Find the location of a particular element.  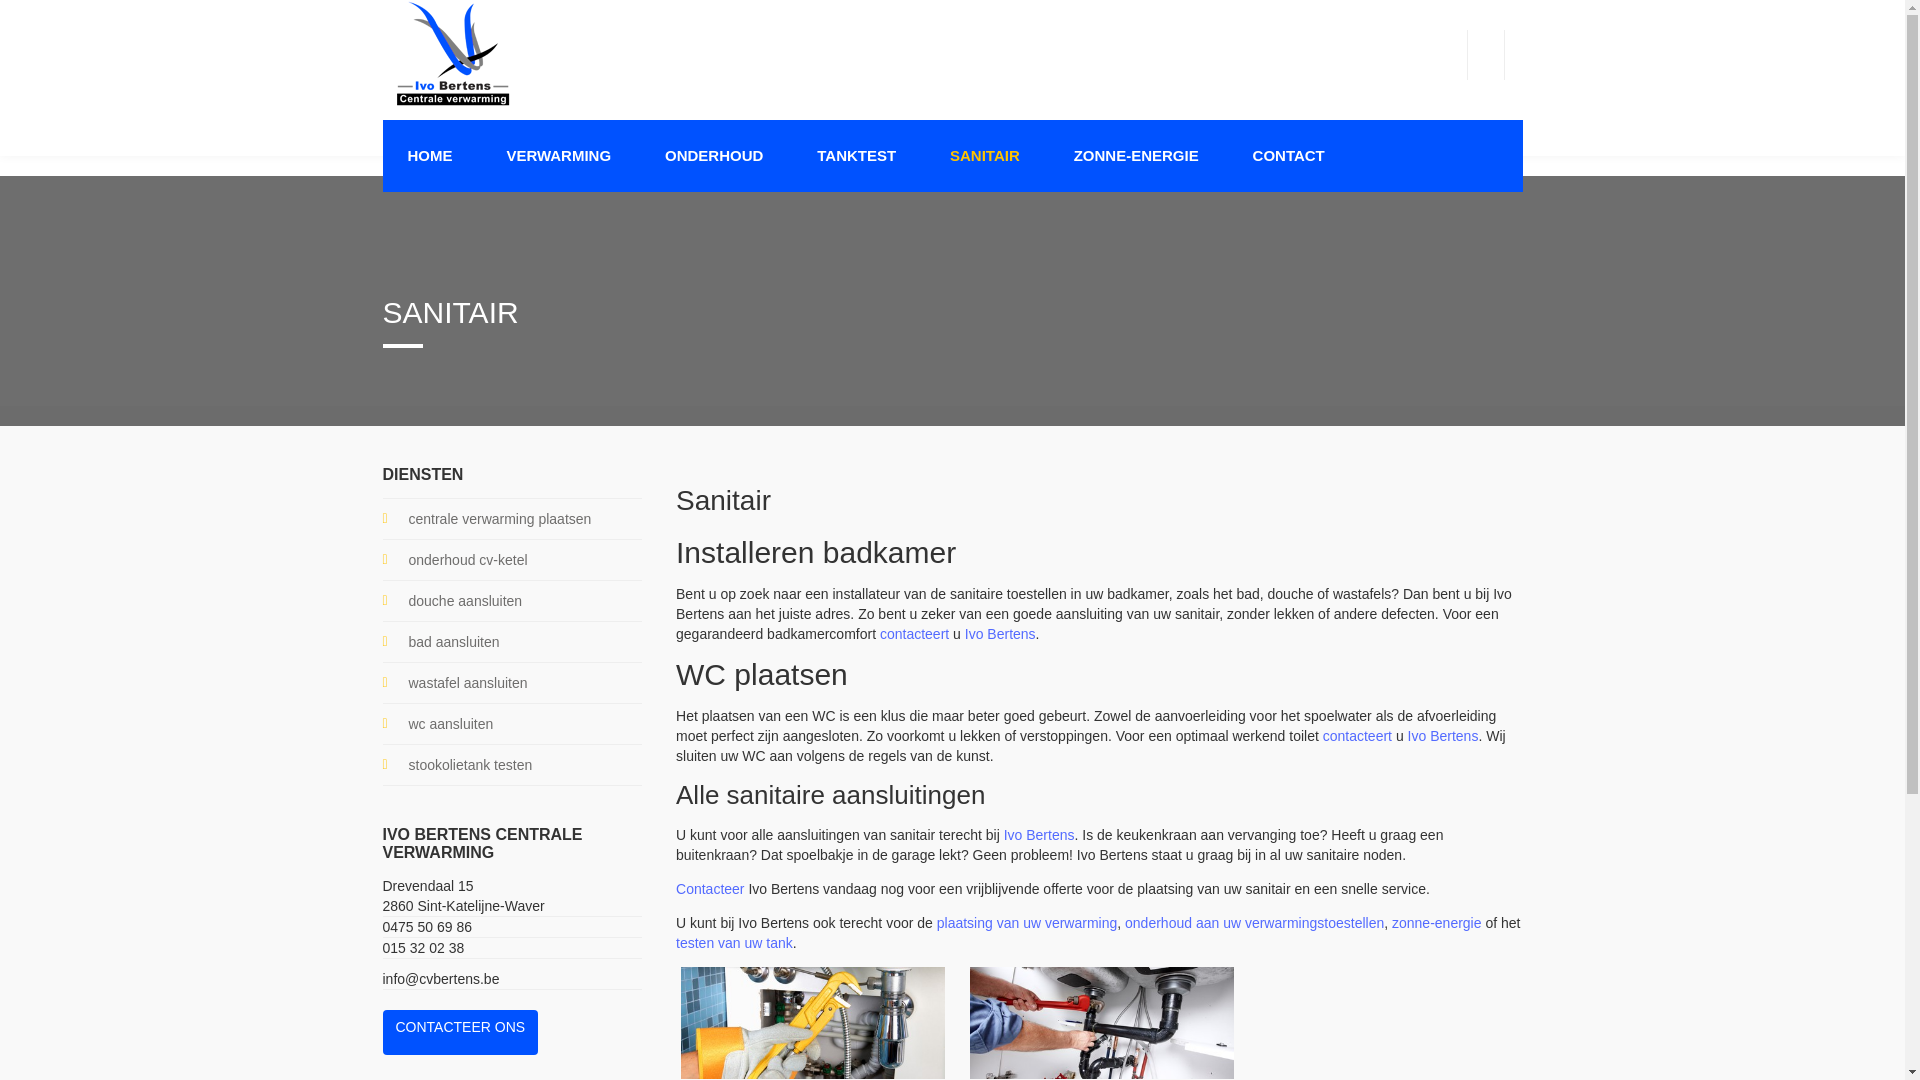

HOME is located at coordinates (430, 156).